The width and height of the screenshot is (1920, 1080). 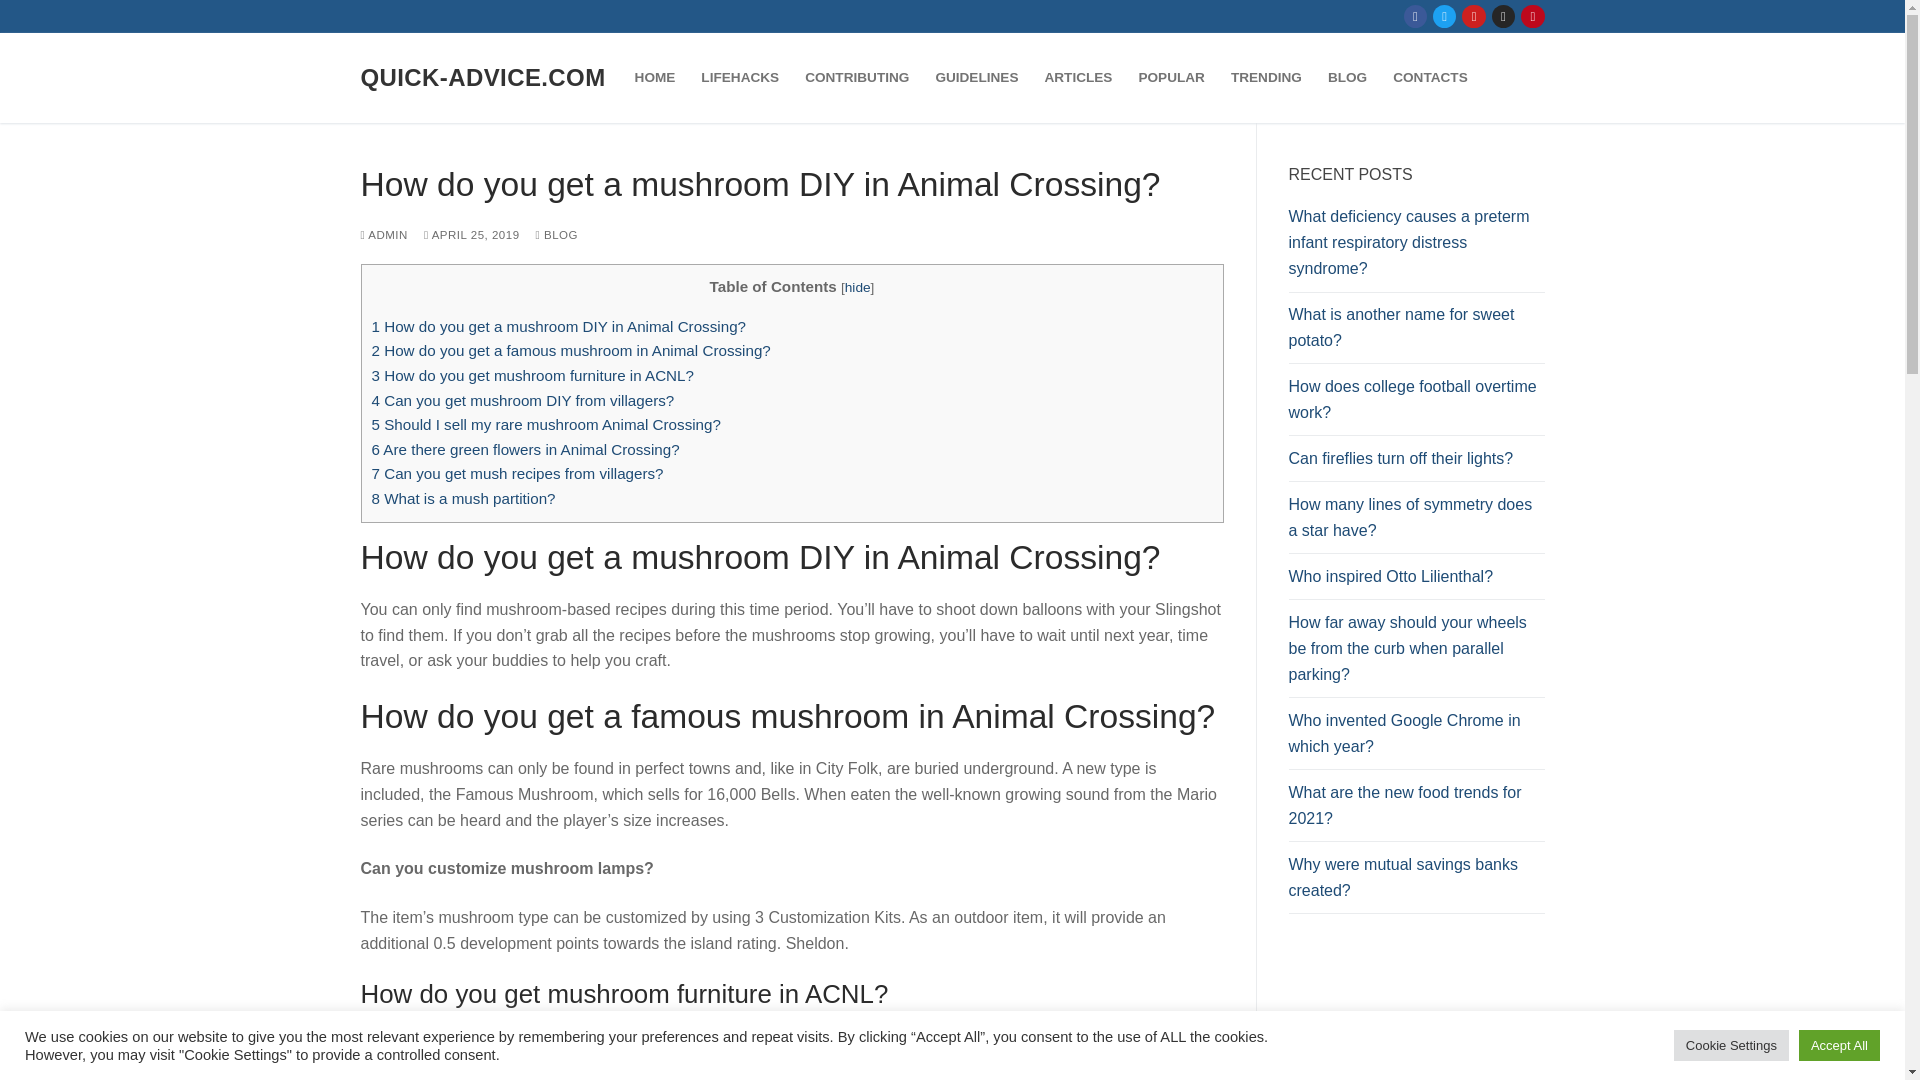 I want to click on Twitter, so click(x=1444, y=16).